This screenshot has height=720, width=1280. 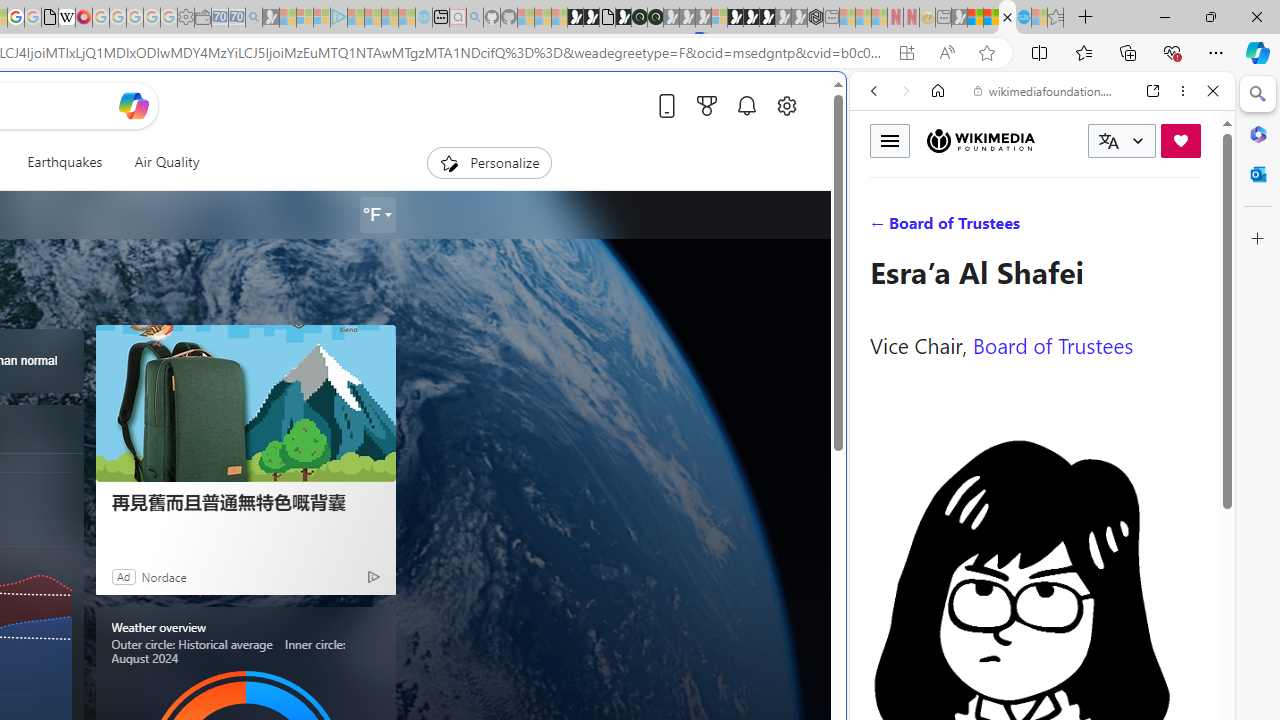 I want to click on Air Quality, so click(x=166, y=162).